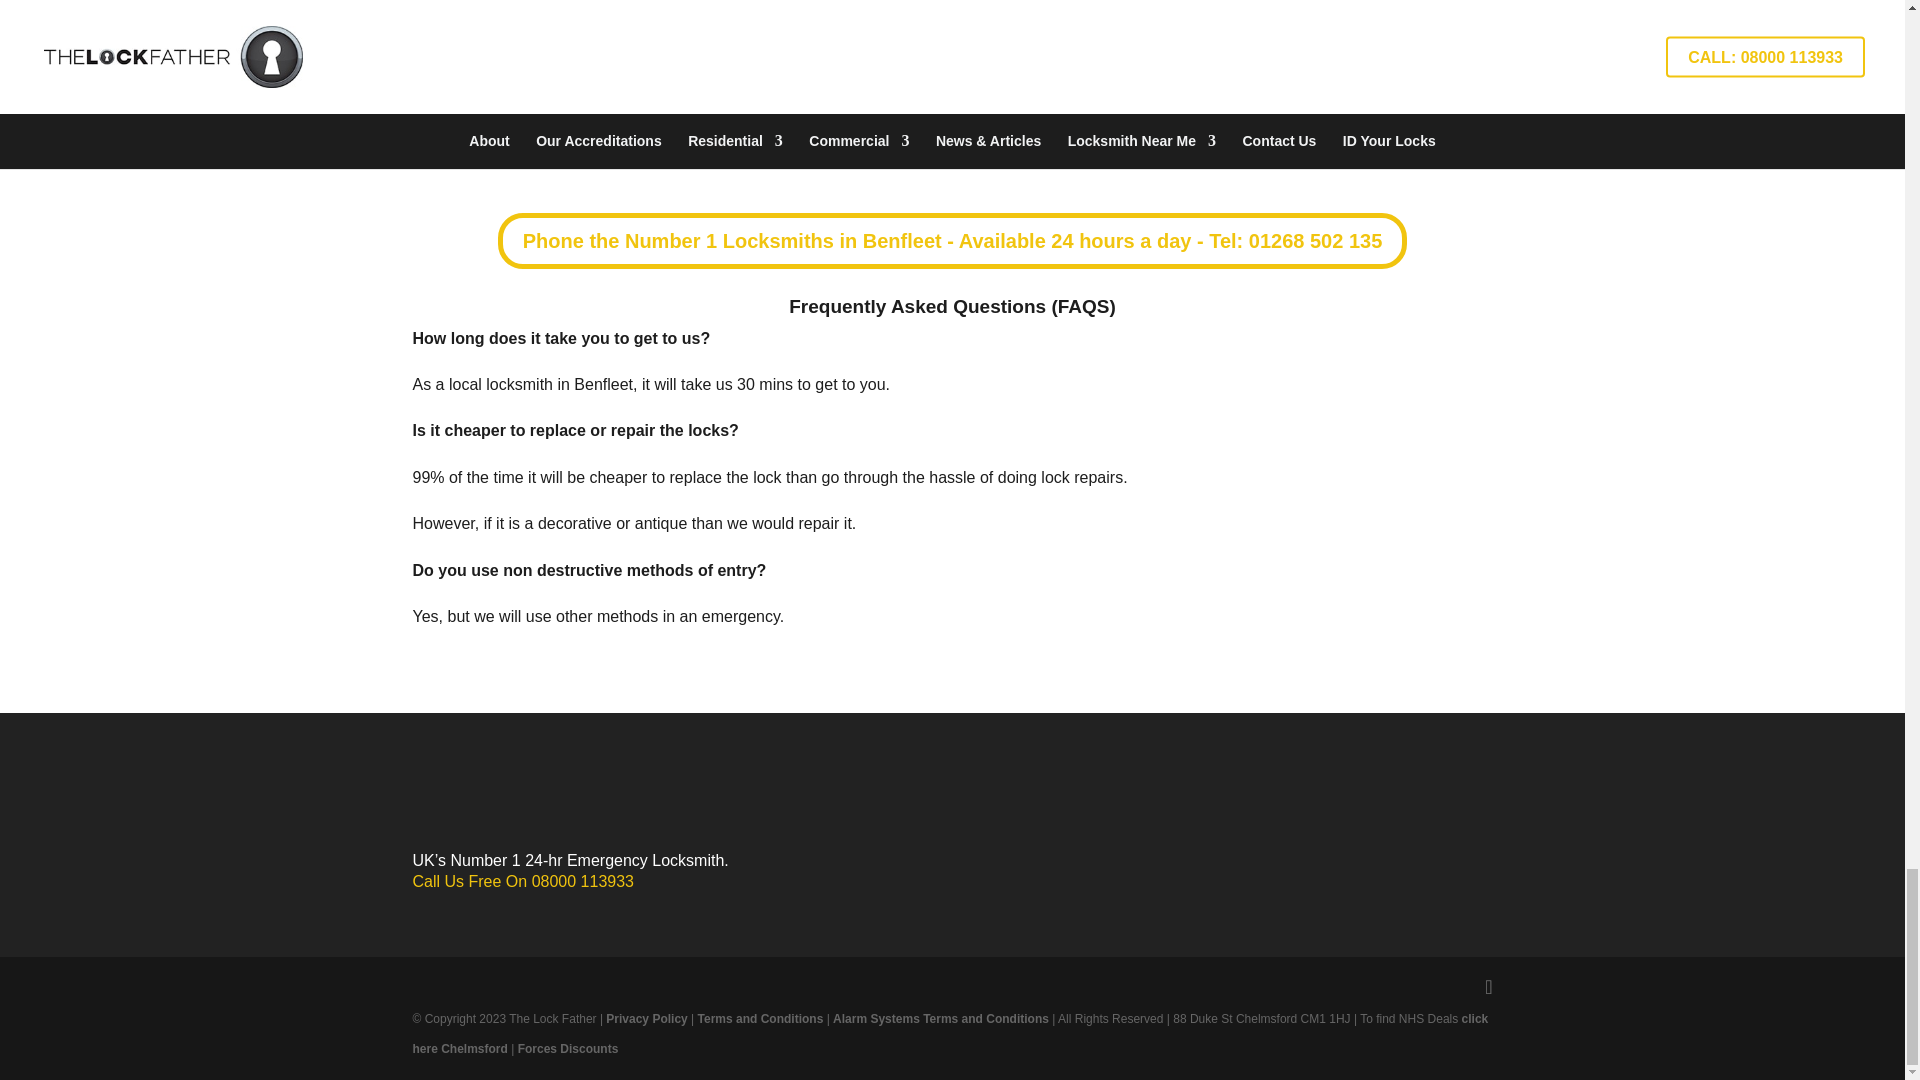 The width and height of the screenshot is (1920, 1080). I want to click on Privacy Policy, so click(646, 1018).